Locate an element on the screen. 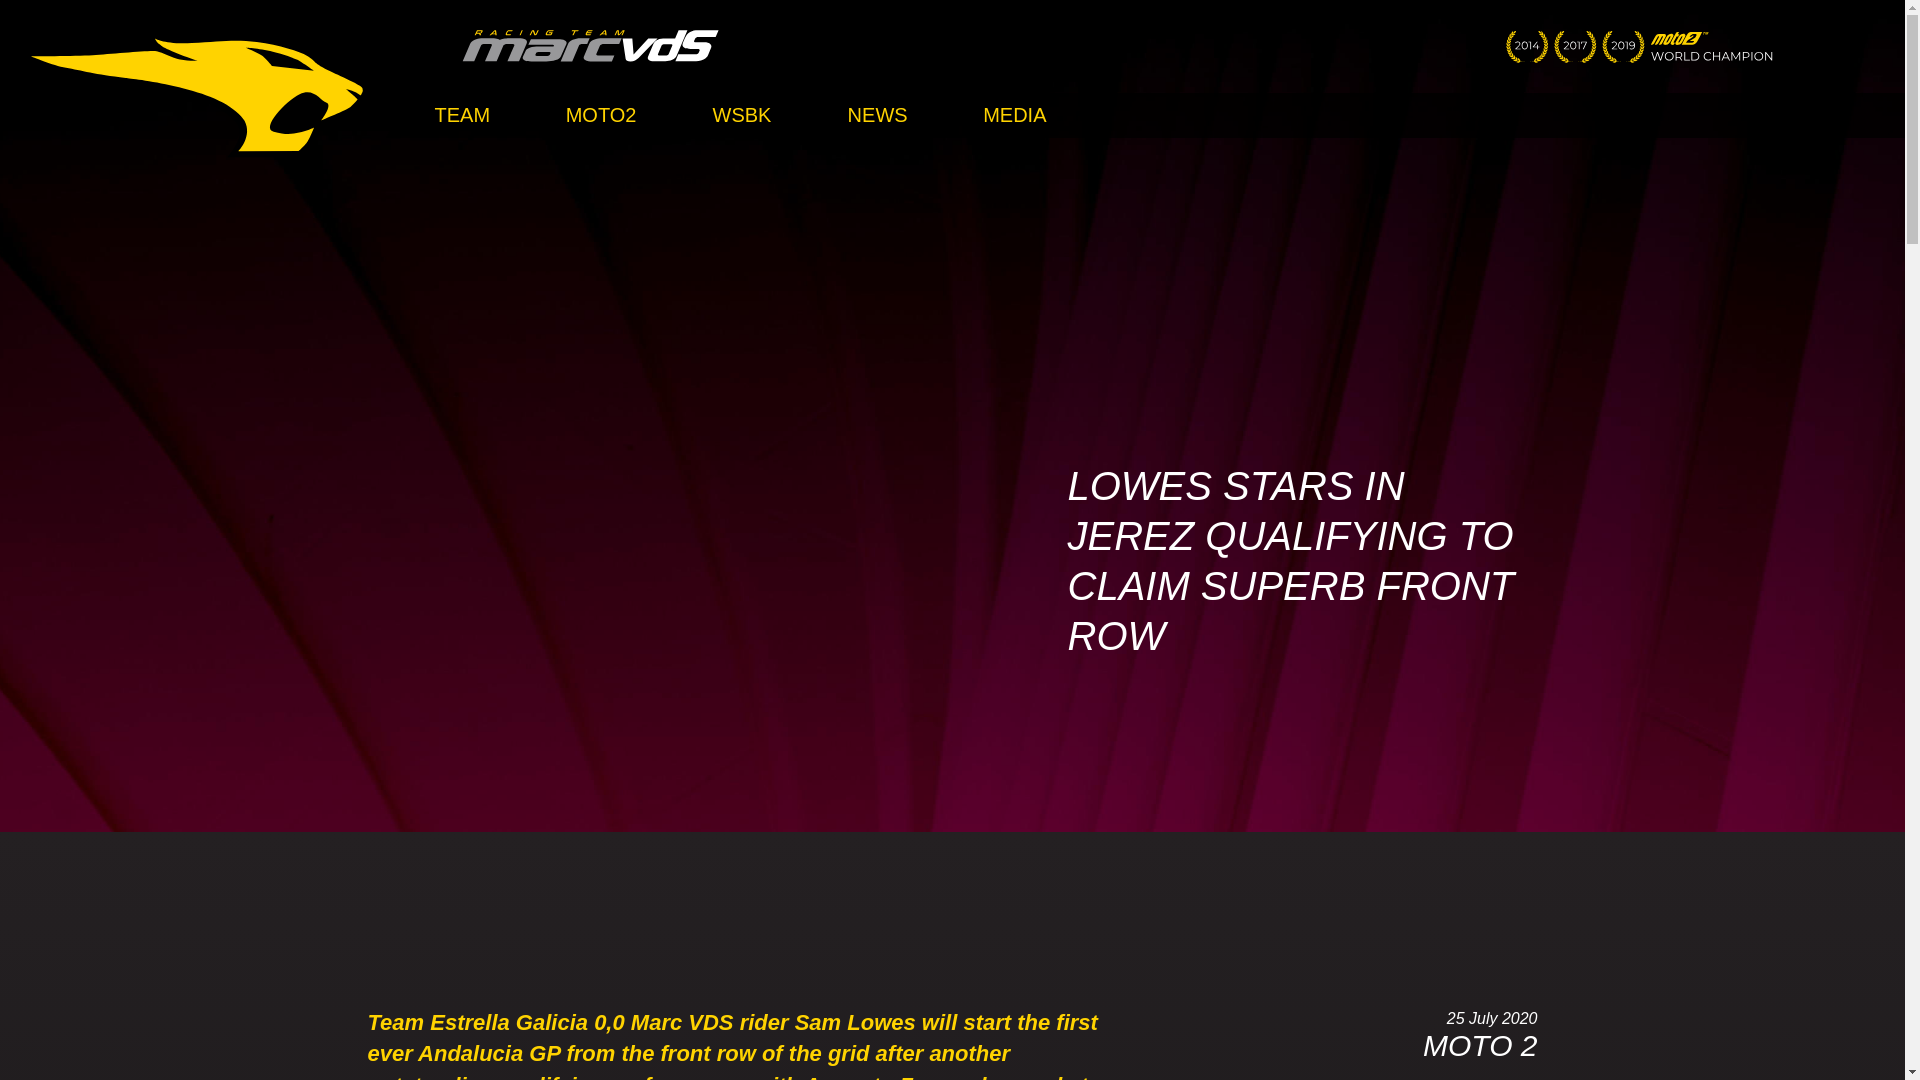 The width and height of the screenshot is (1920, 1080). MEDIA is located at coordinates (1015, 115).